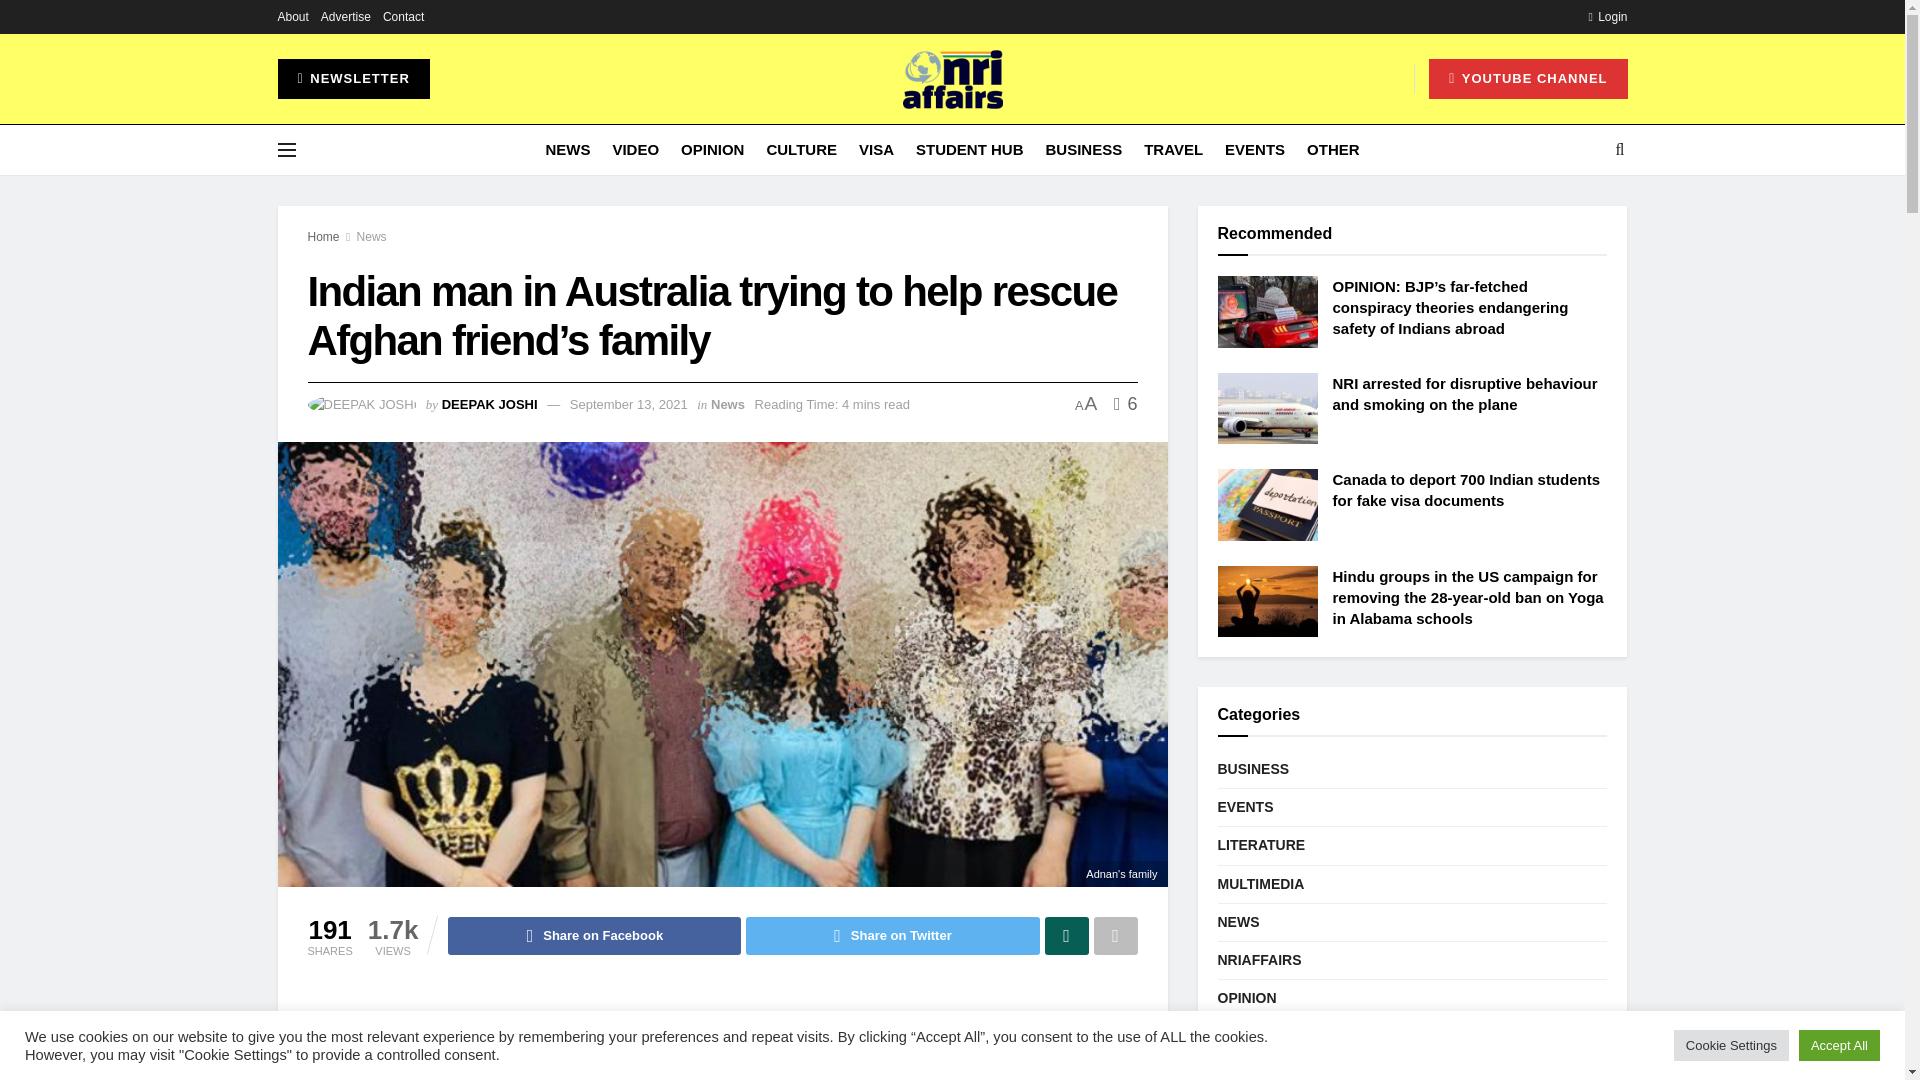  I want to click on VISA, so click(876, 150).